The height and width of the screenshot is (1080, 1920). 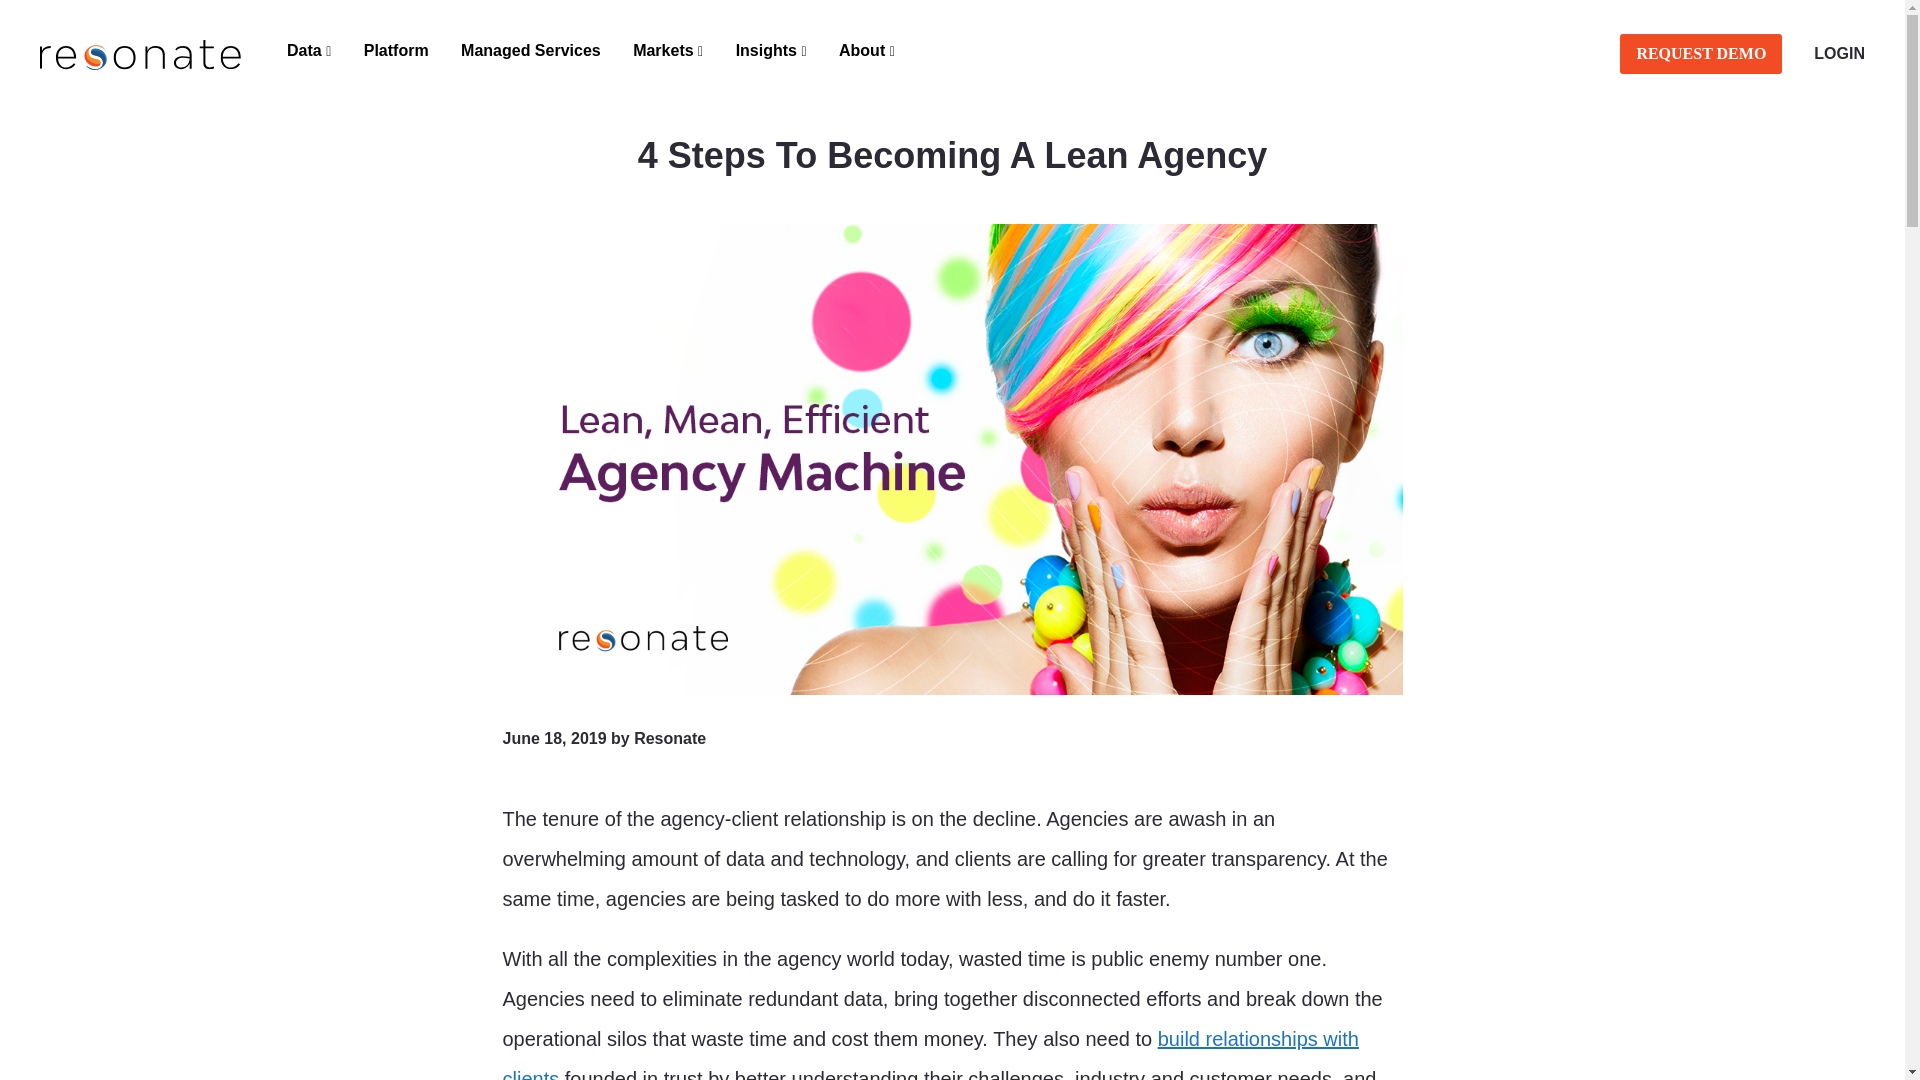 I want to click on Data, so click(x=308, y=50).